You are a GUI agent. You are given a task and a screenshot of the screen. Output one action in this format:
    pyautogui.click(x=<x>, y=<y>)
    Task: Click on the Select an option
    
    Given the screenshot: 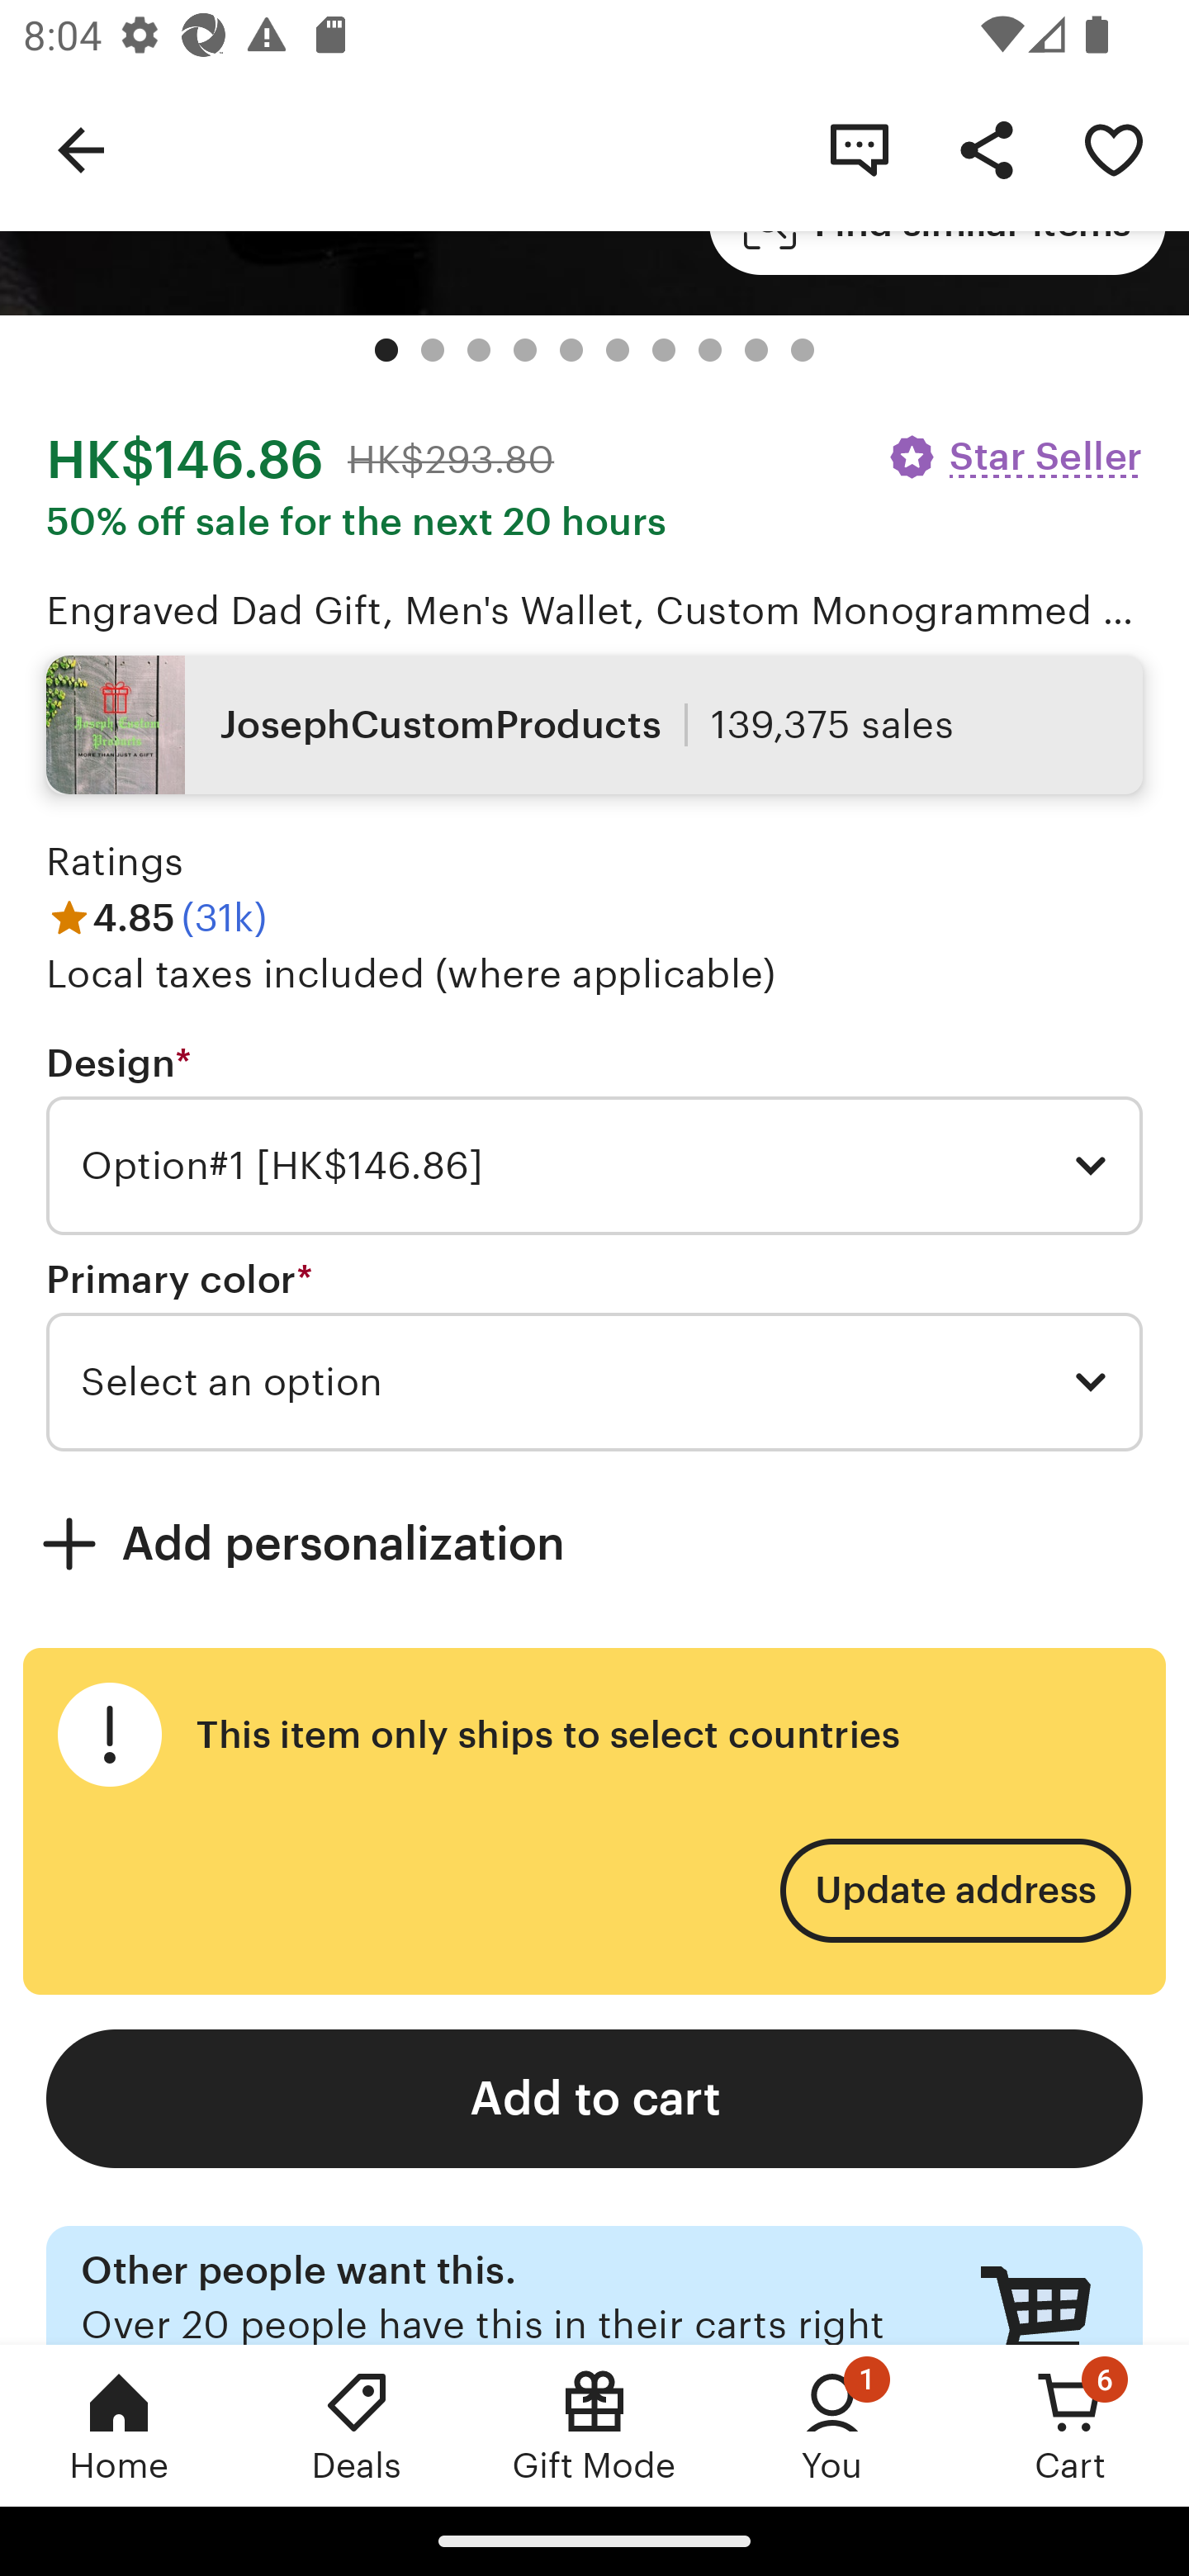 What is the action you would take?
    pyautogui.click(x=594, y=1382)
    